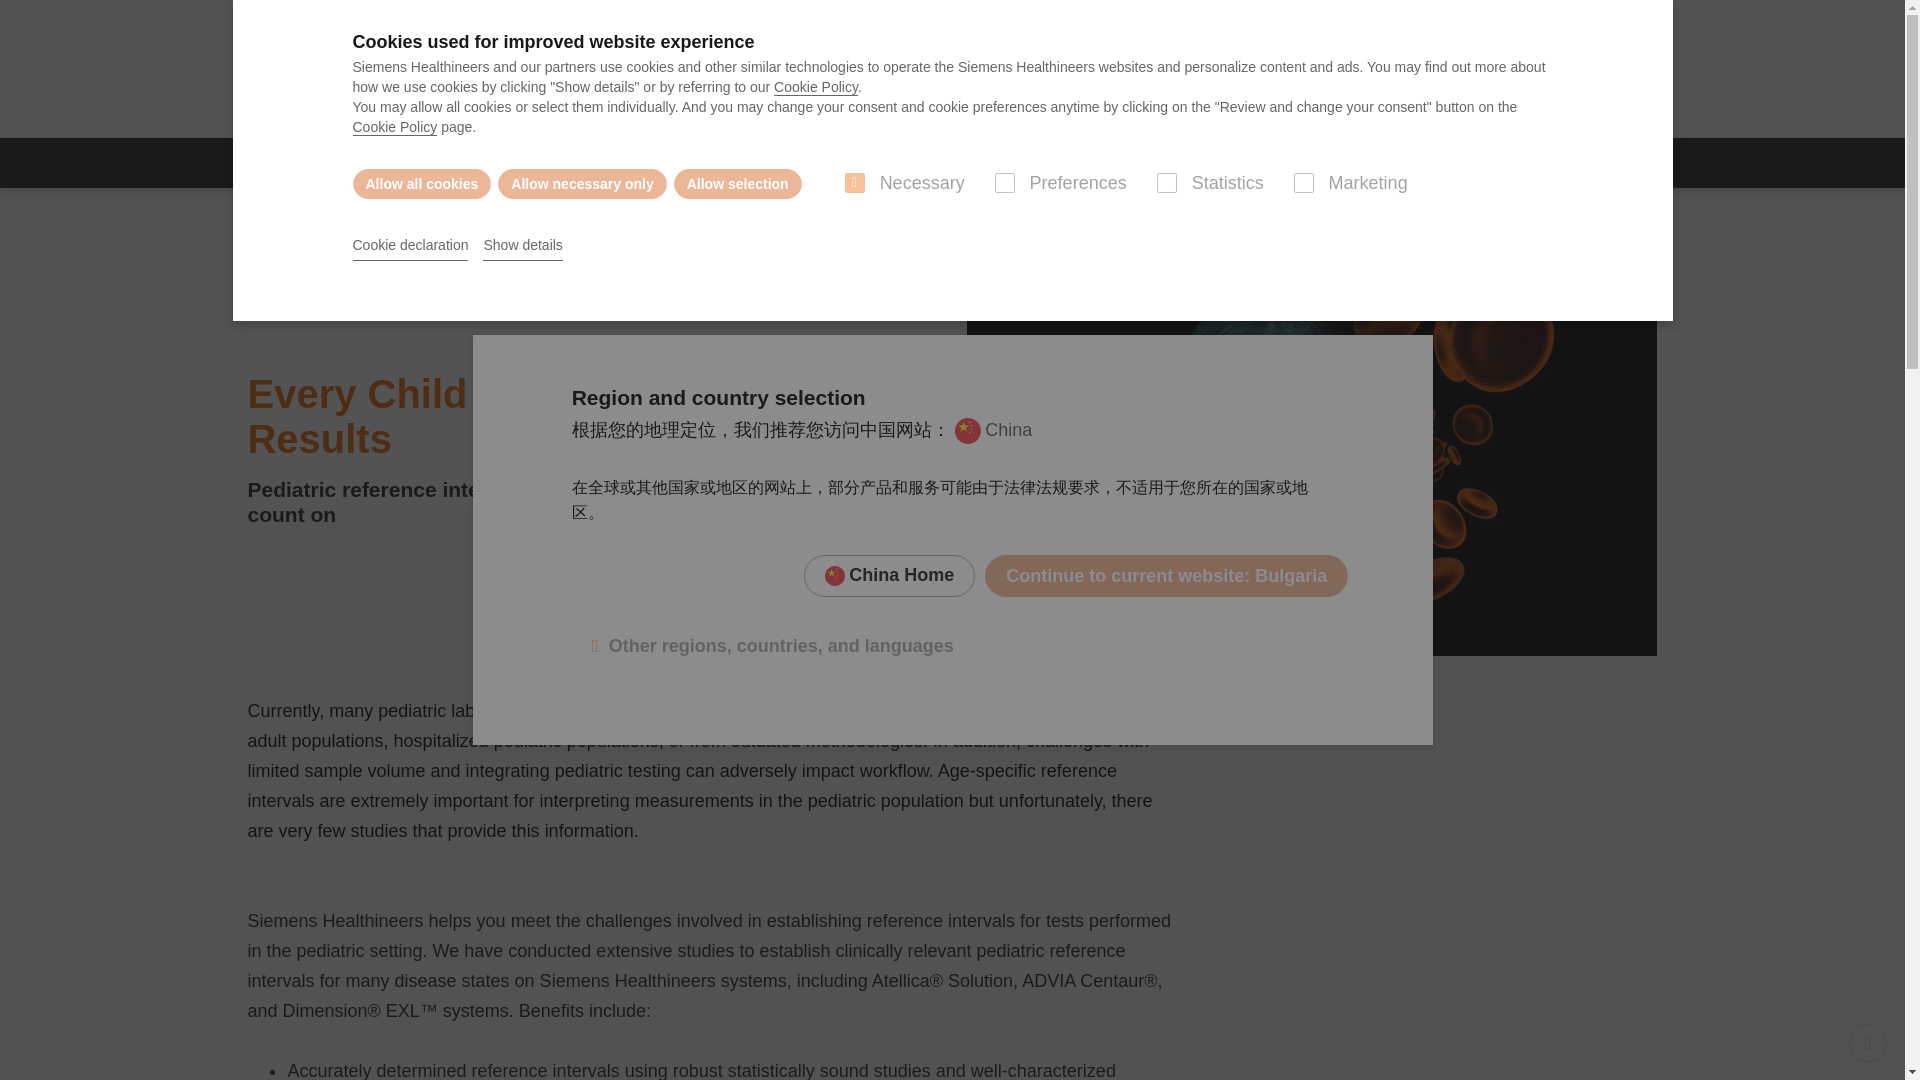 The image size is (1920, 1080). Describe the element at coordinates (410, 246) in the screenshot. I see `Cookie declaration` at that location.